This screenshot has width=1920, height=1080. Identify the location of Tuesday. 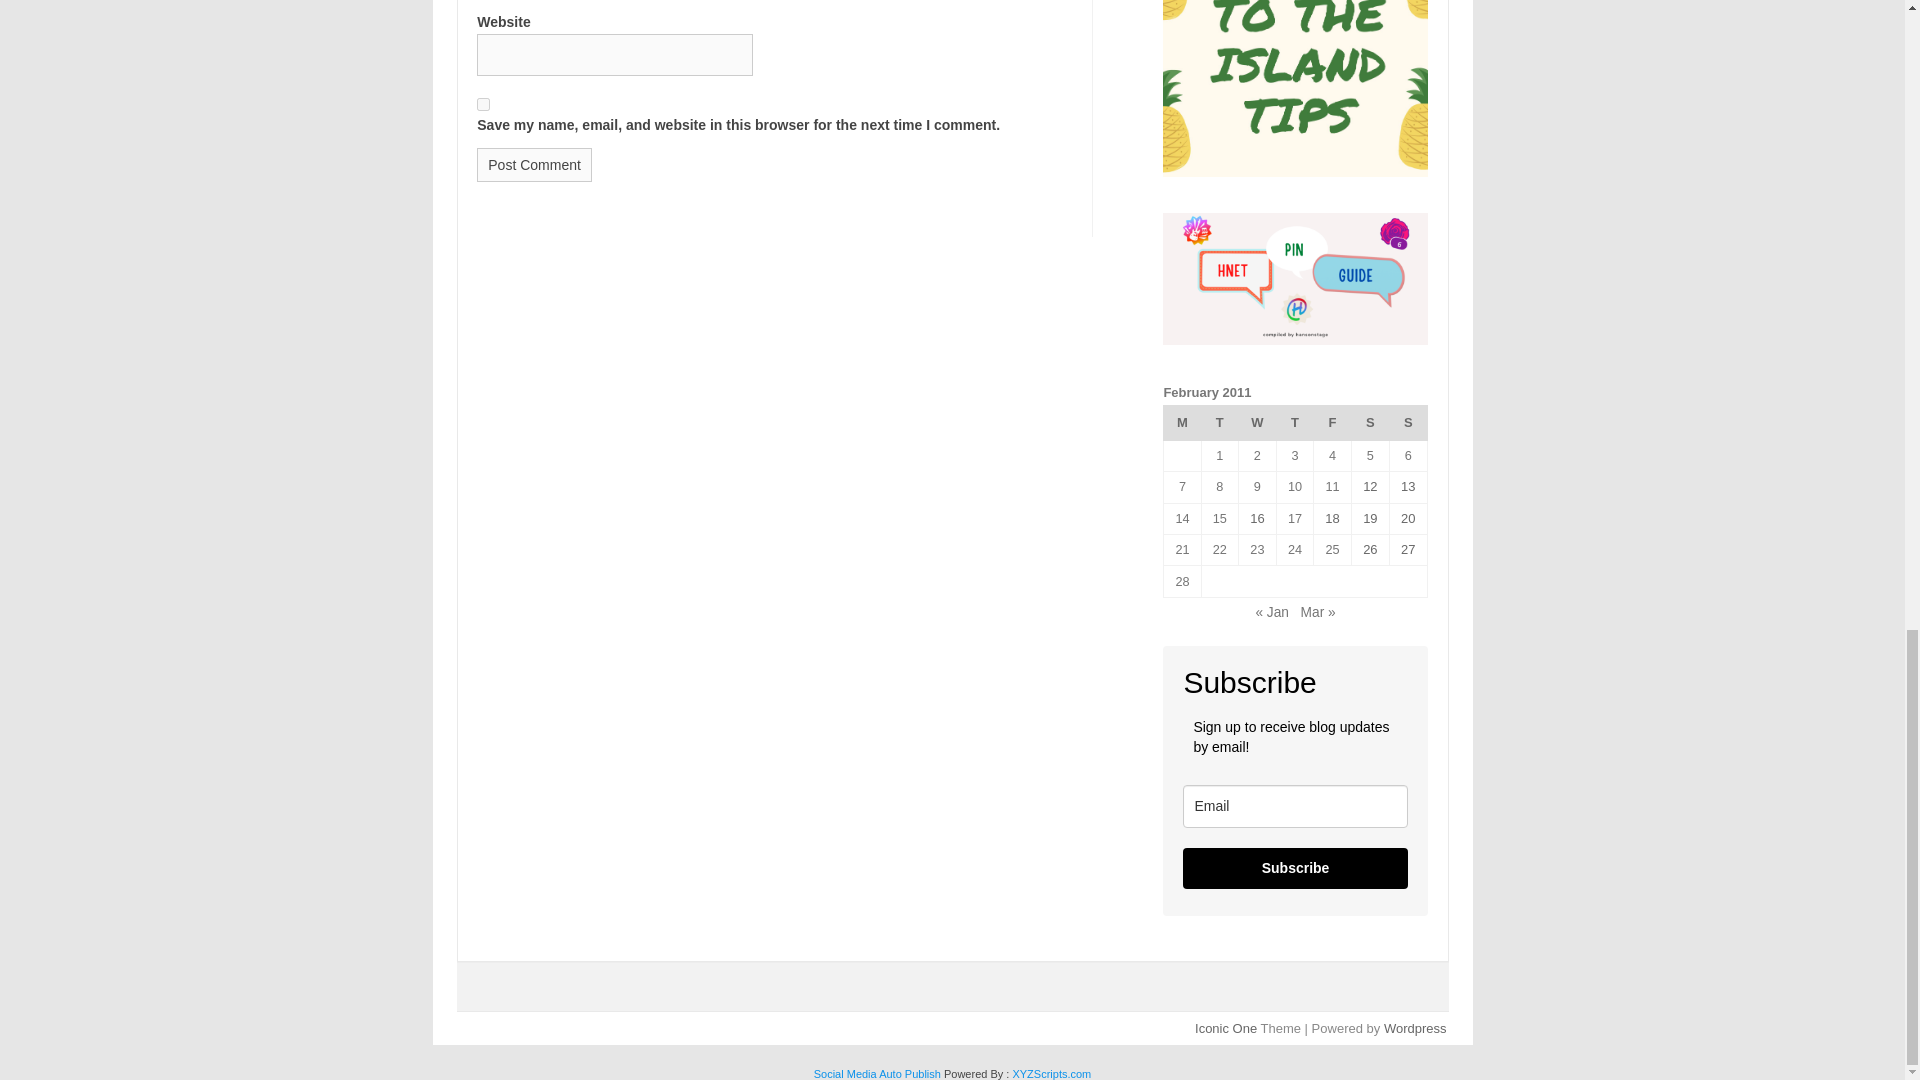
(1220, 422).